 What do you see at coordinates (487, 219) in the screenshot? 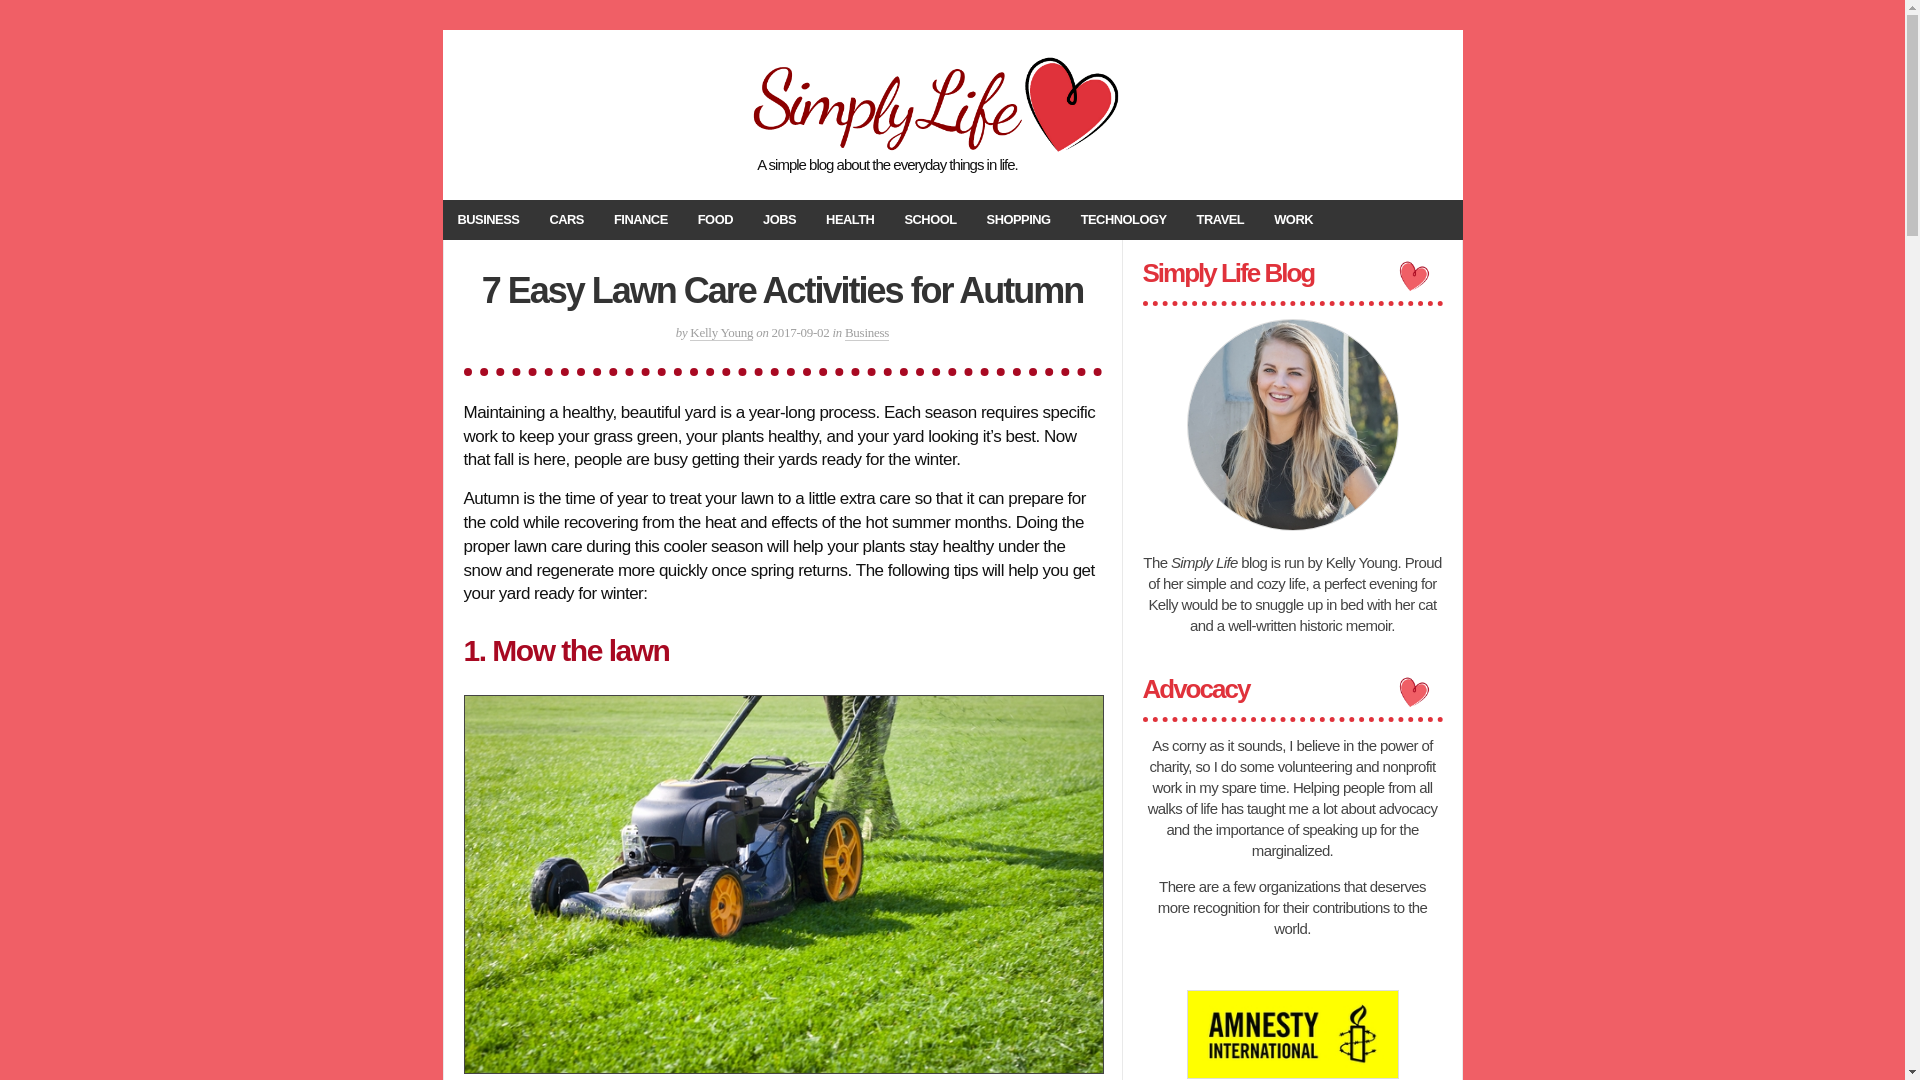
I see `BUSINESS` at bounding box center [487, 219].